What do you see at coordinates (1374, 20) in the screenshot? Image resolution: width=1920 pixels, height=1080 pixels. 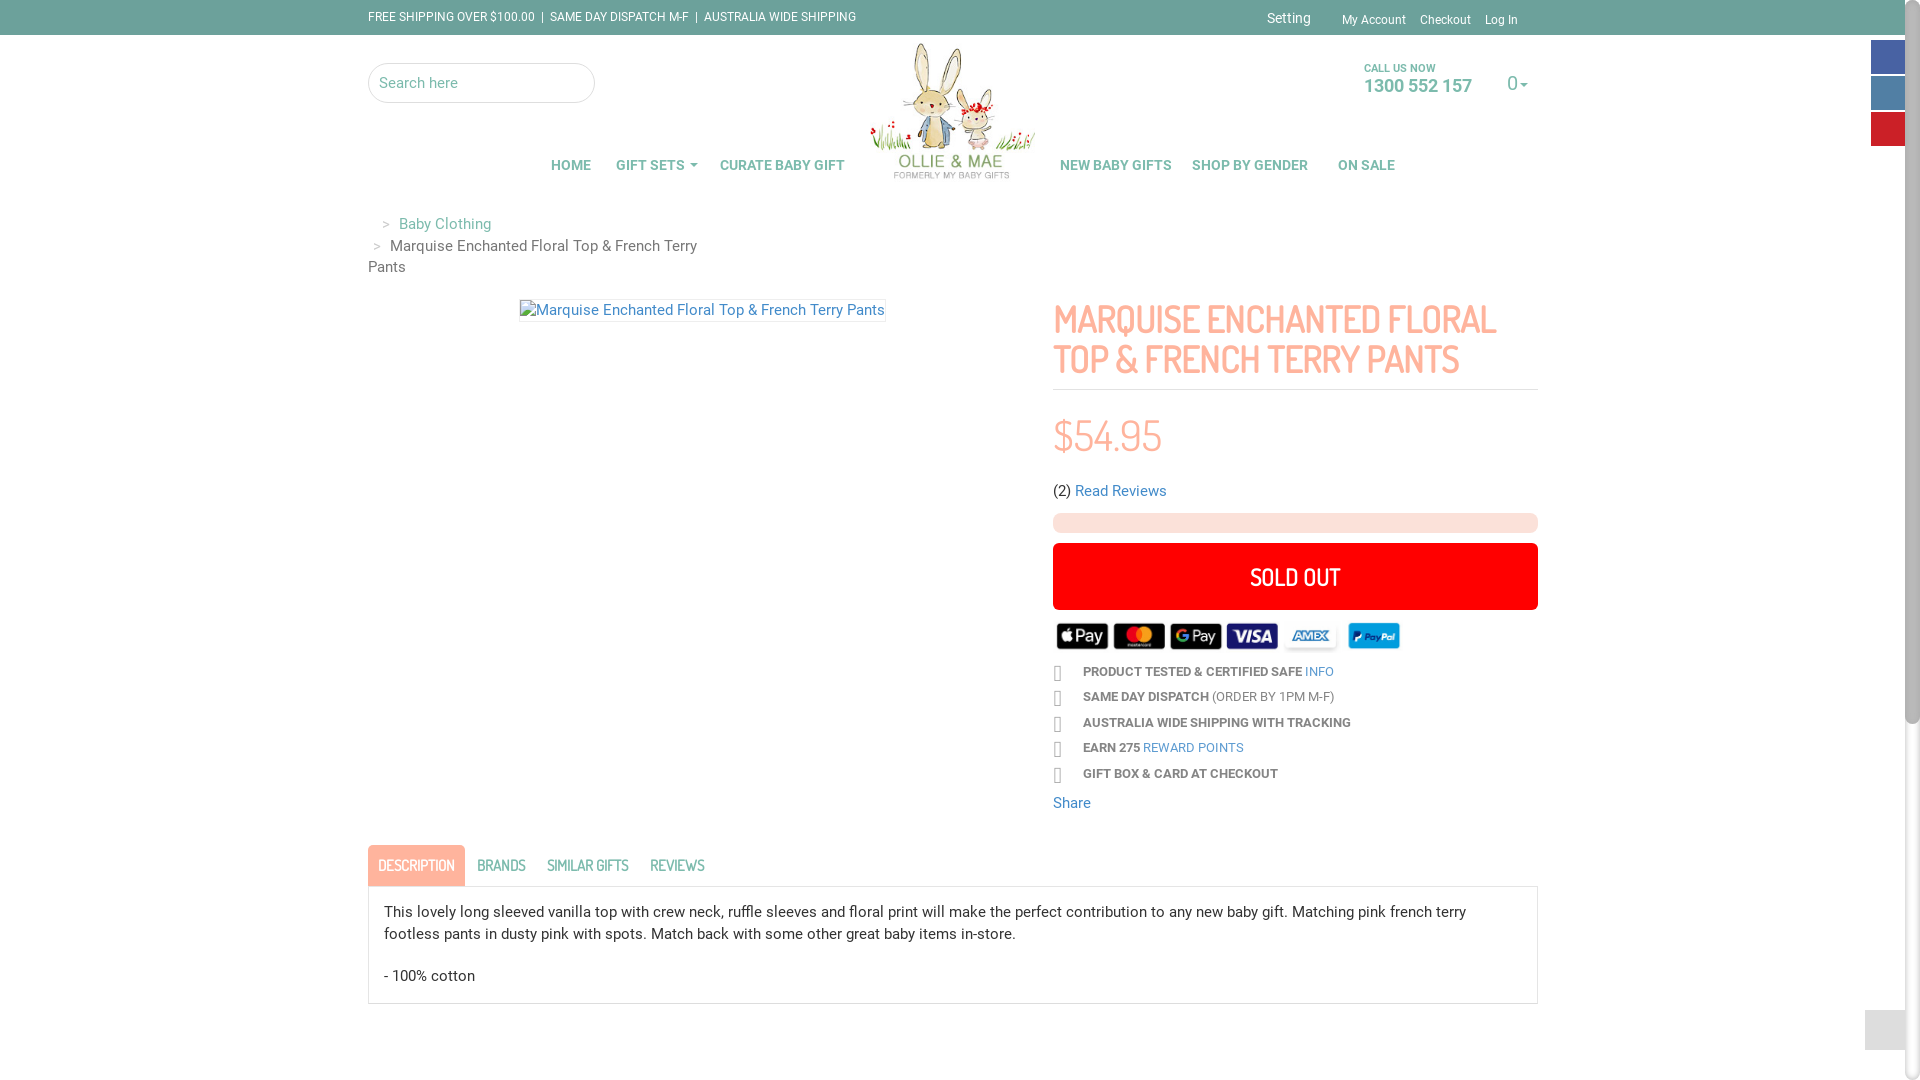 I see `My Account` at bounding box center [1374, 20].